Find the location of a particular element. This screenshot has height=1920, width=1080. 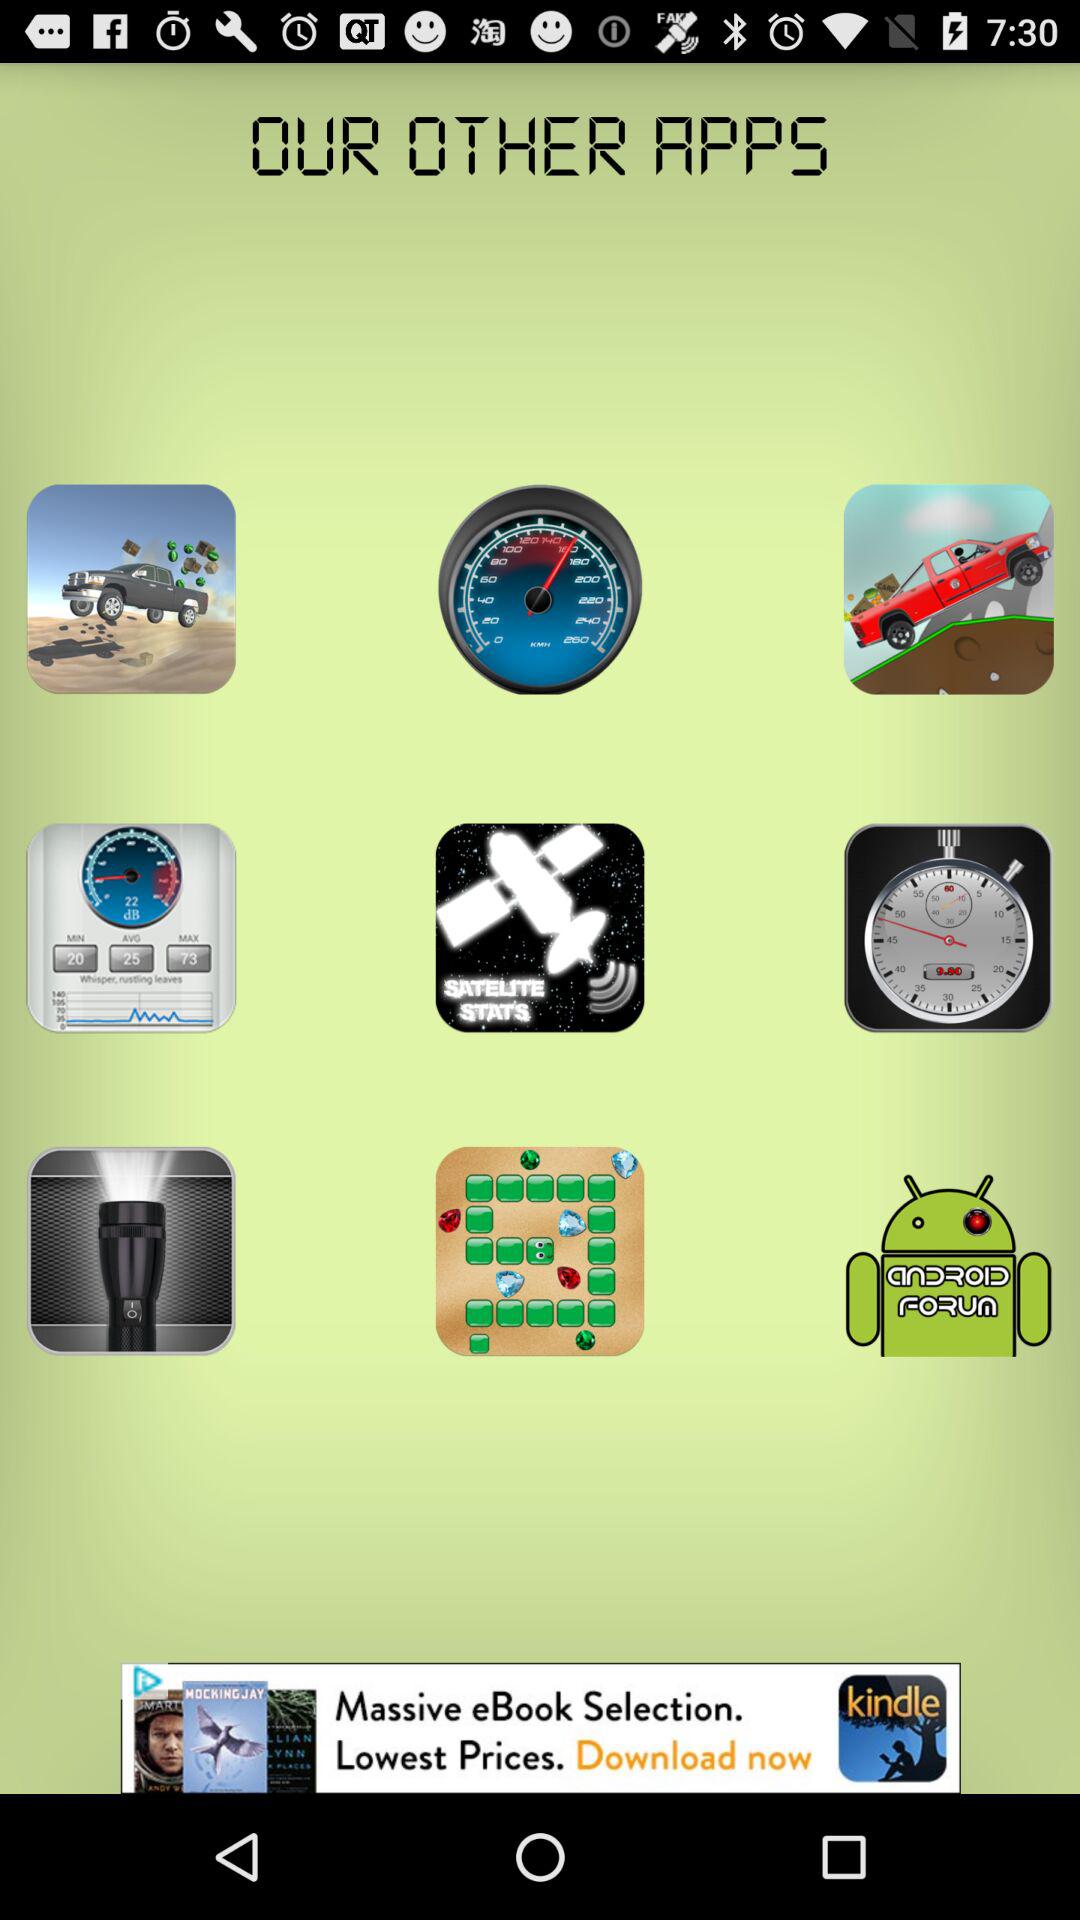

click timer is located at coordinates (948, 928).